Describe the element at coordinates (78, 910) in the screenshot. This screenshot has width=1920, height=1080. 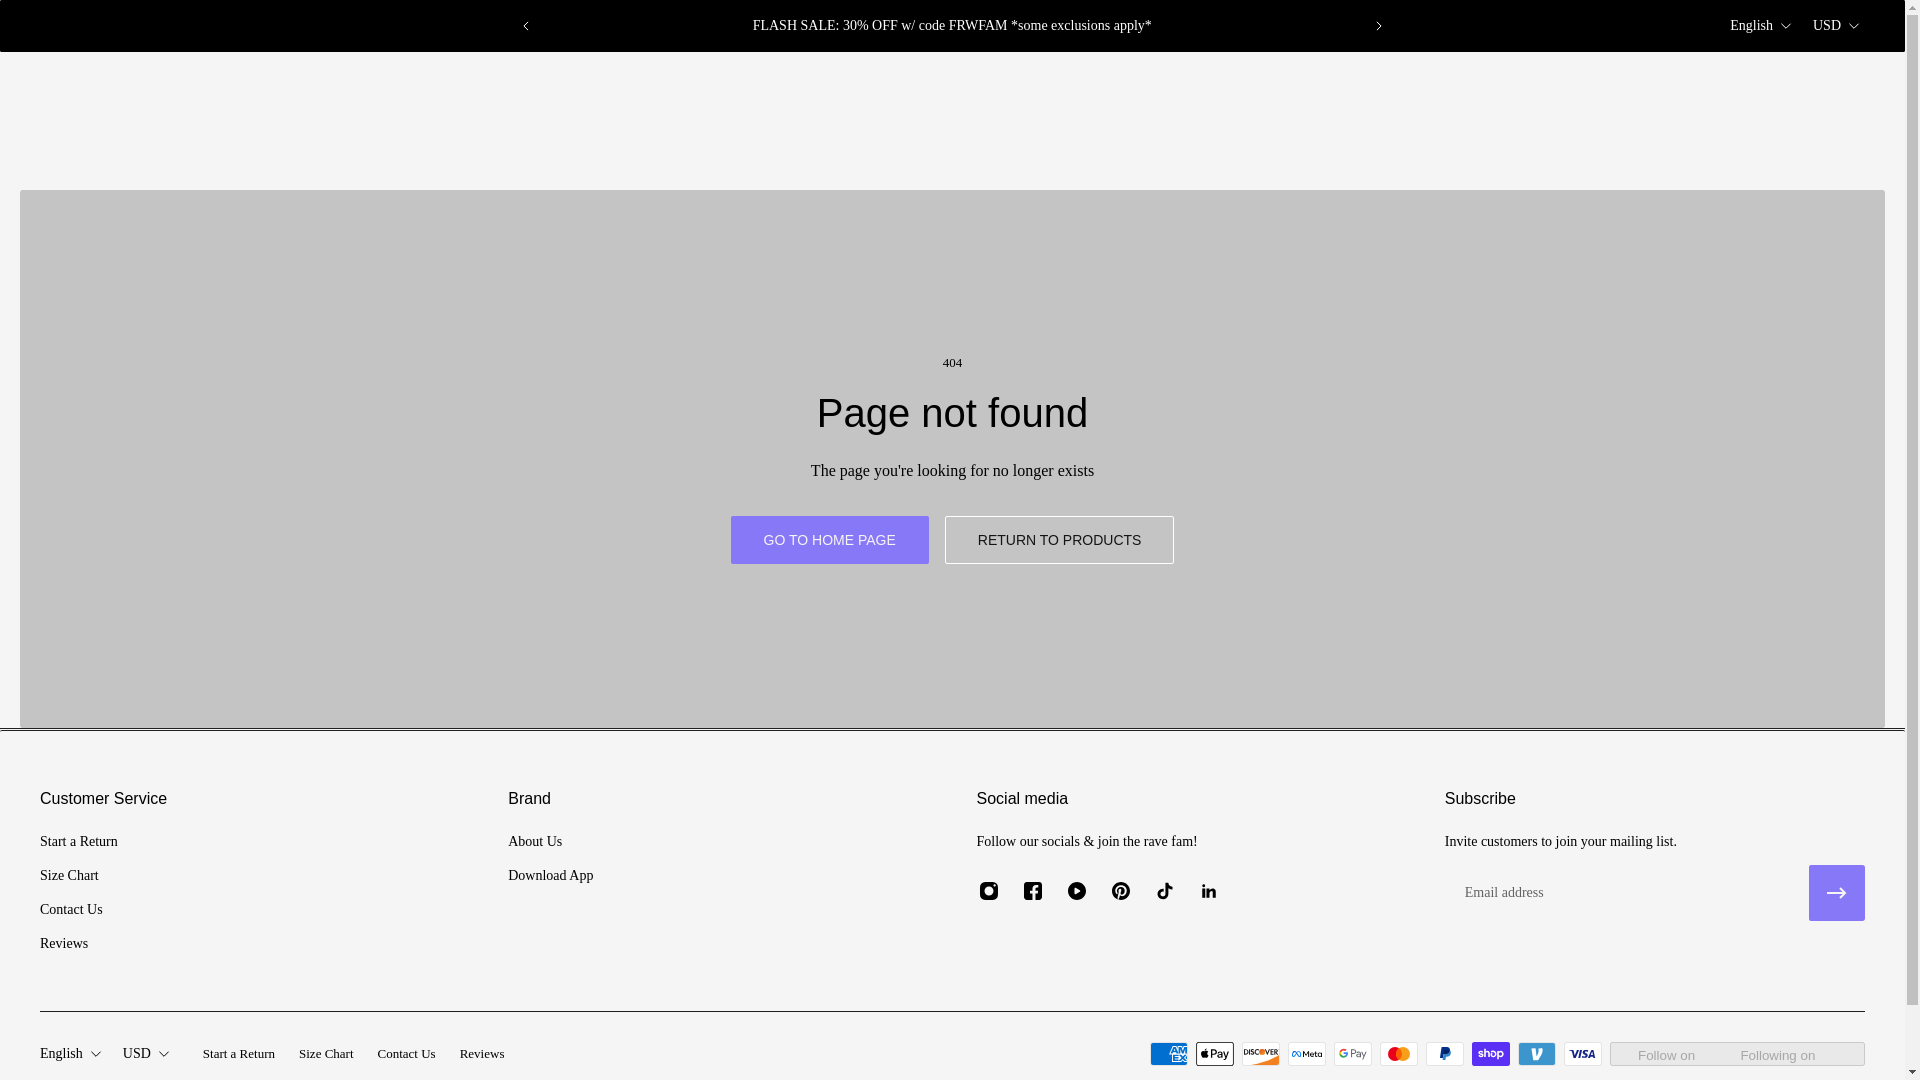
I see `Contact Us` at that location.